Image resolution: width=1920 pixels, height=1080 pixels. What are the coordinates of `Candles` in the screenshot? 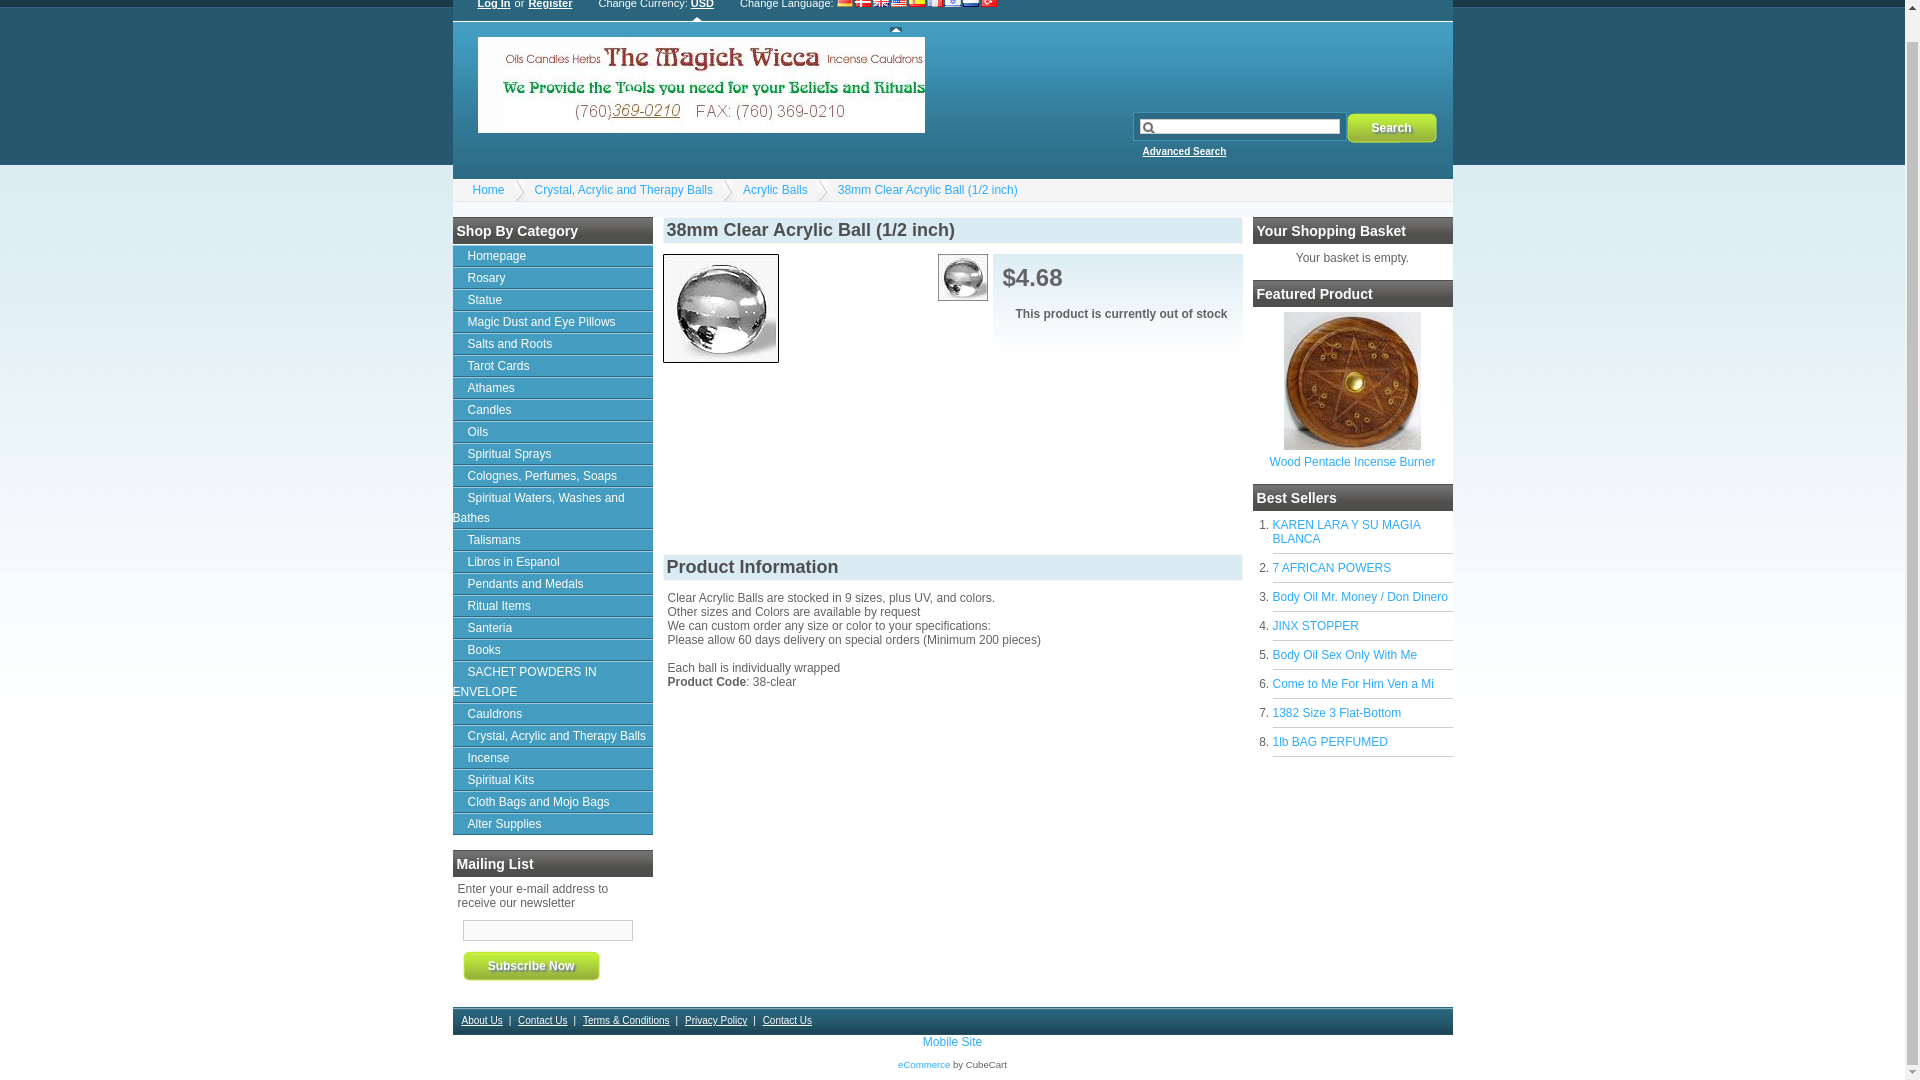 It's located at (552, 410).